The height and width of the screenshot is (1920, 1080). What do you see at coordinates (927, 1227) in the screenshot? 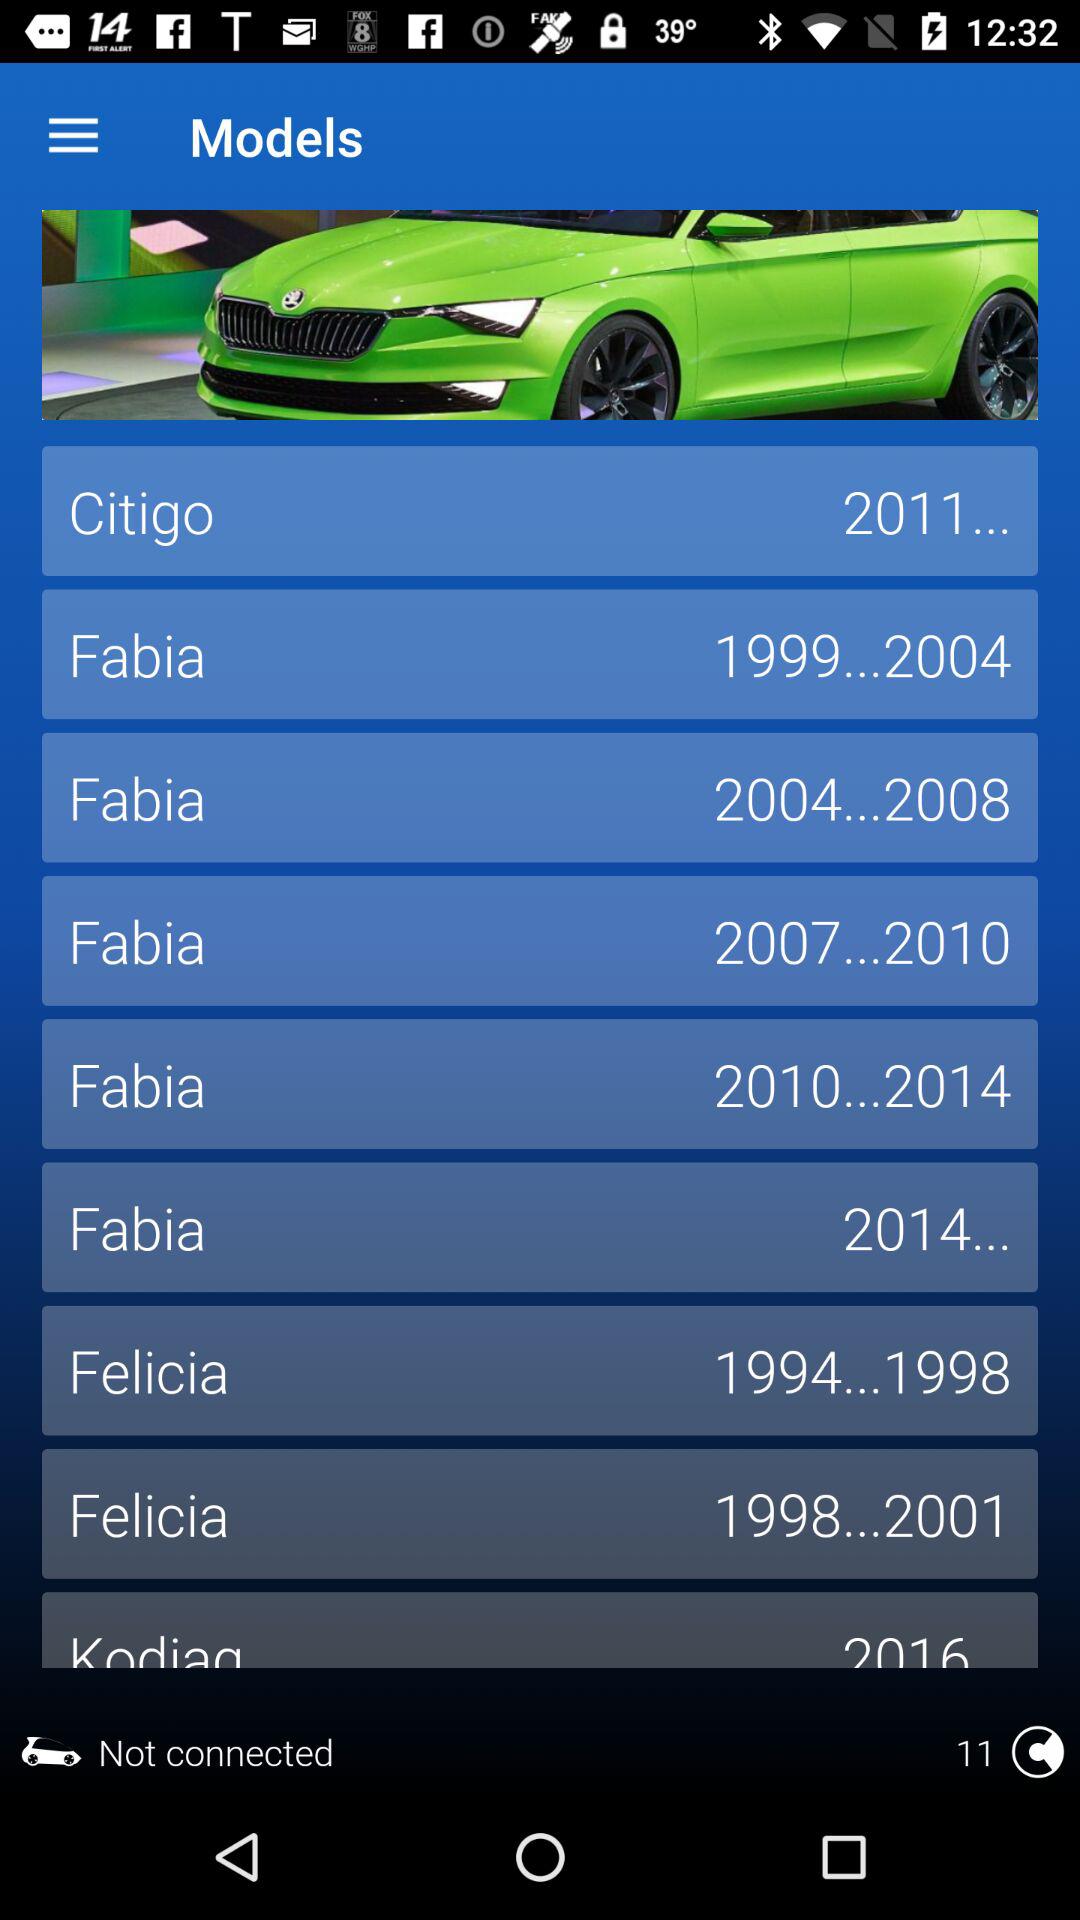
I see `tap the item next to fabia` at bounding box center [927, 1227].